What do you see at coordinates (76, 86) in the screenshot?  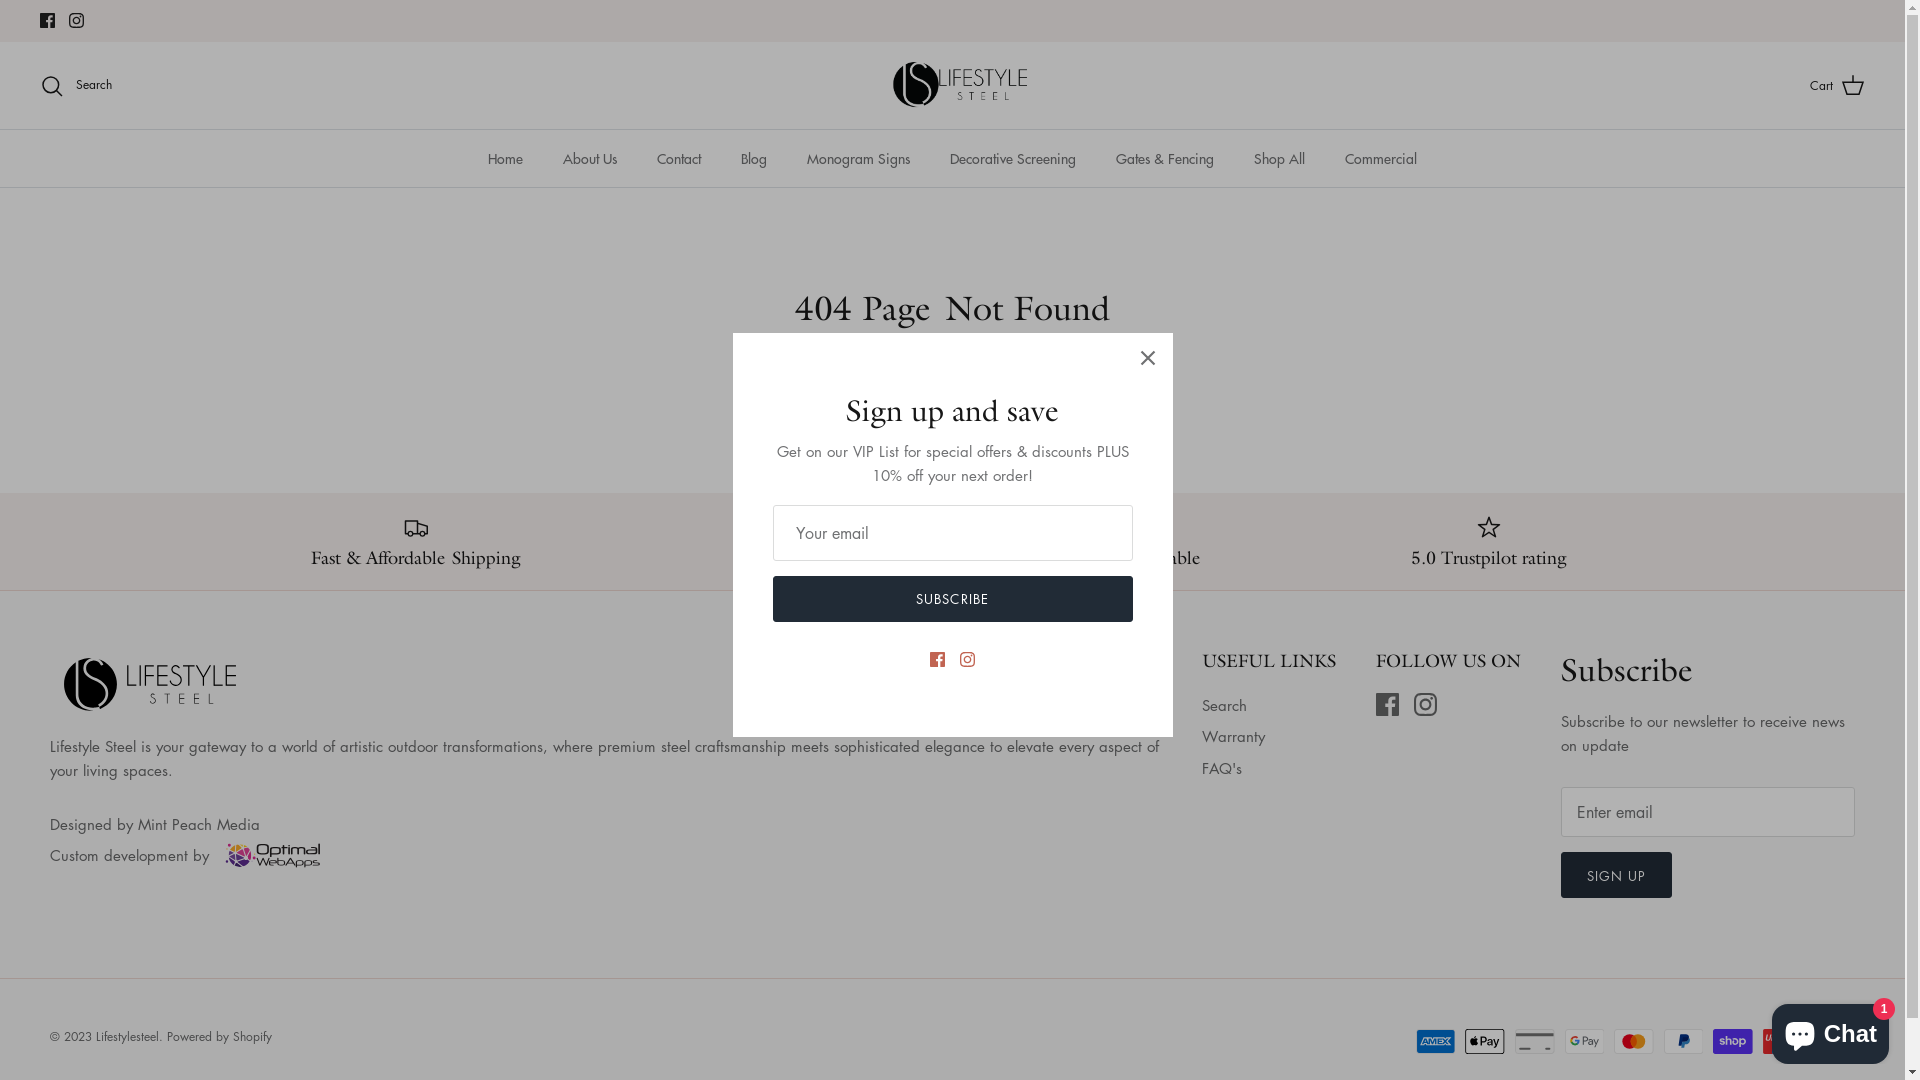 I see `Search` at bounding box center [76, 86].